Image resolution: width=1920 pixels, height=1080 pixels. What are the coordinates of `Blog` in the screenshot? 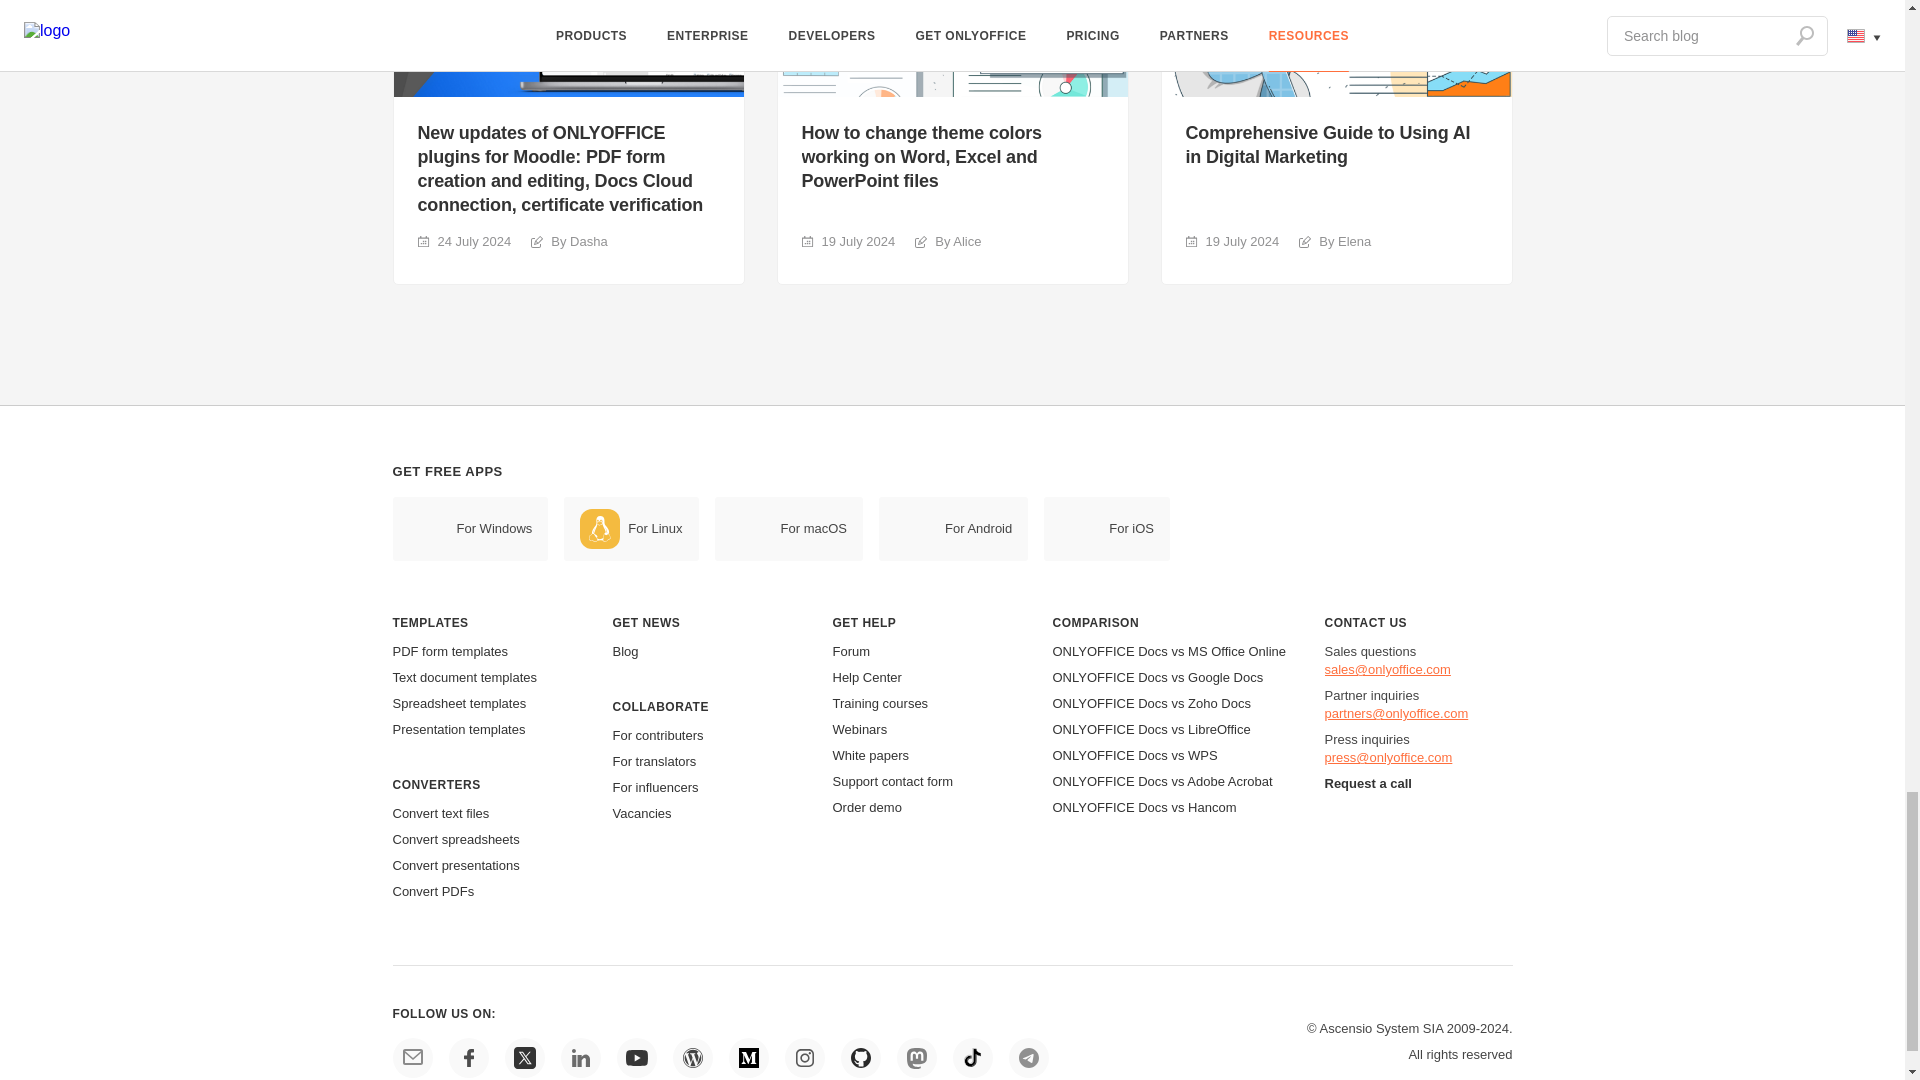 It's located at (692, 1057).